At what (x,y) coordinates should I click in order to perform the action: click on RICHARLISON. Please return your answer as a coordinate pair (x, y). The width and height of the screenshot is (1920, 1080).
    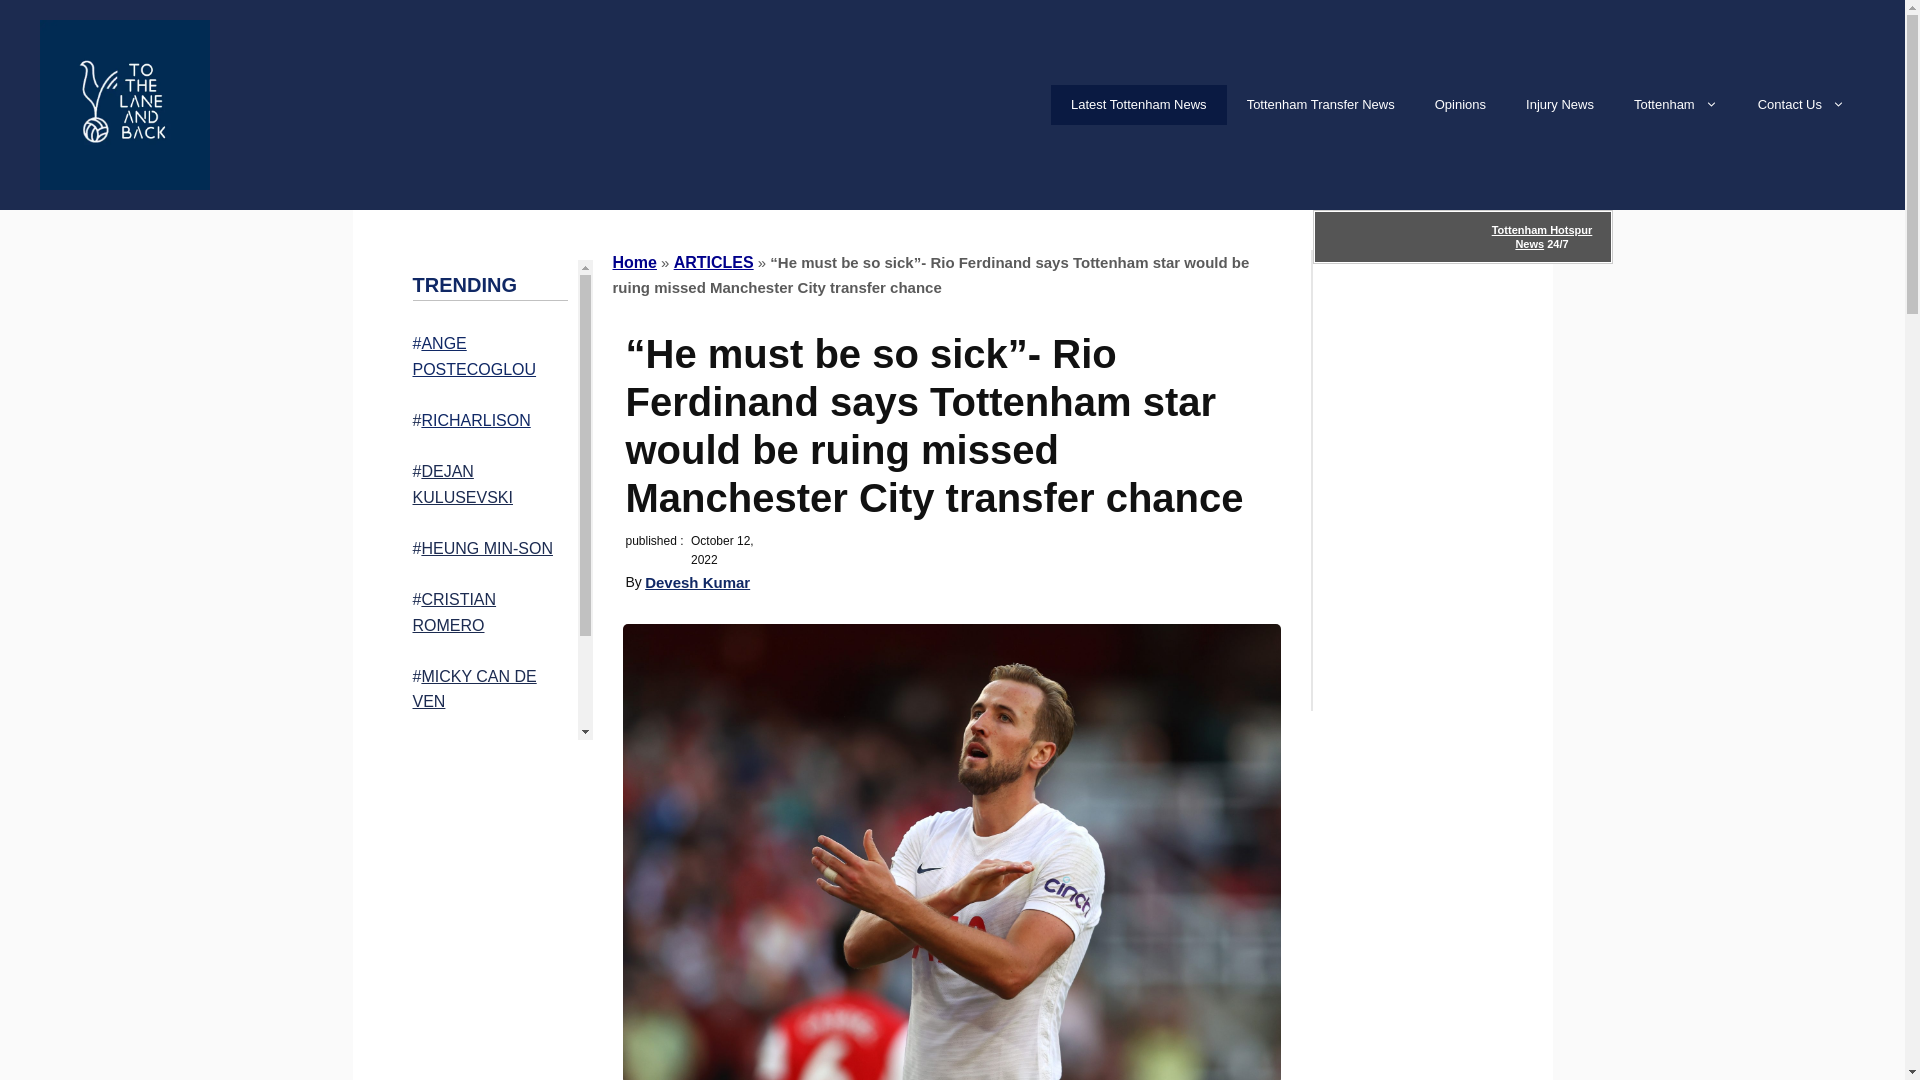
    Looking at the image, I should click on (474, 420).